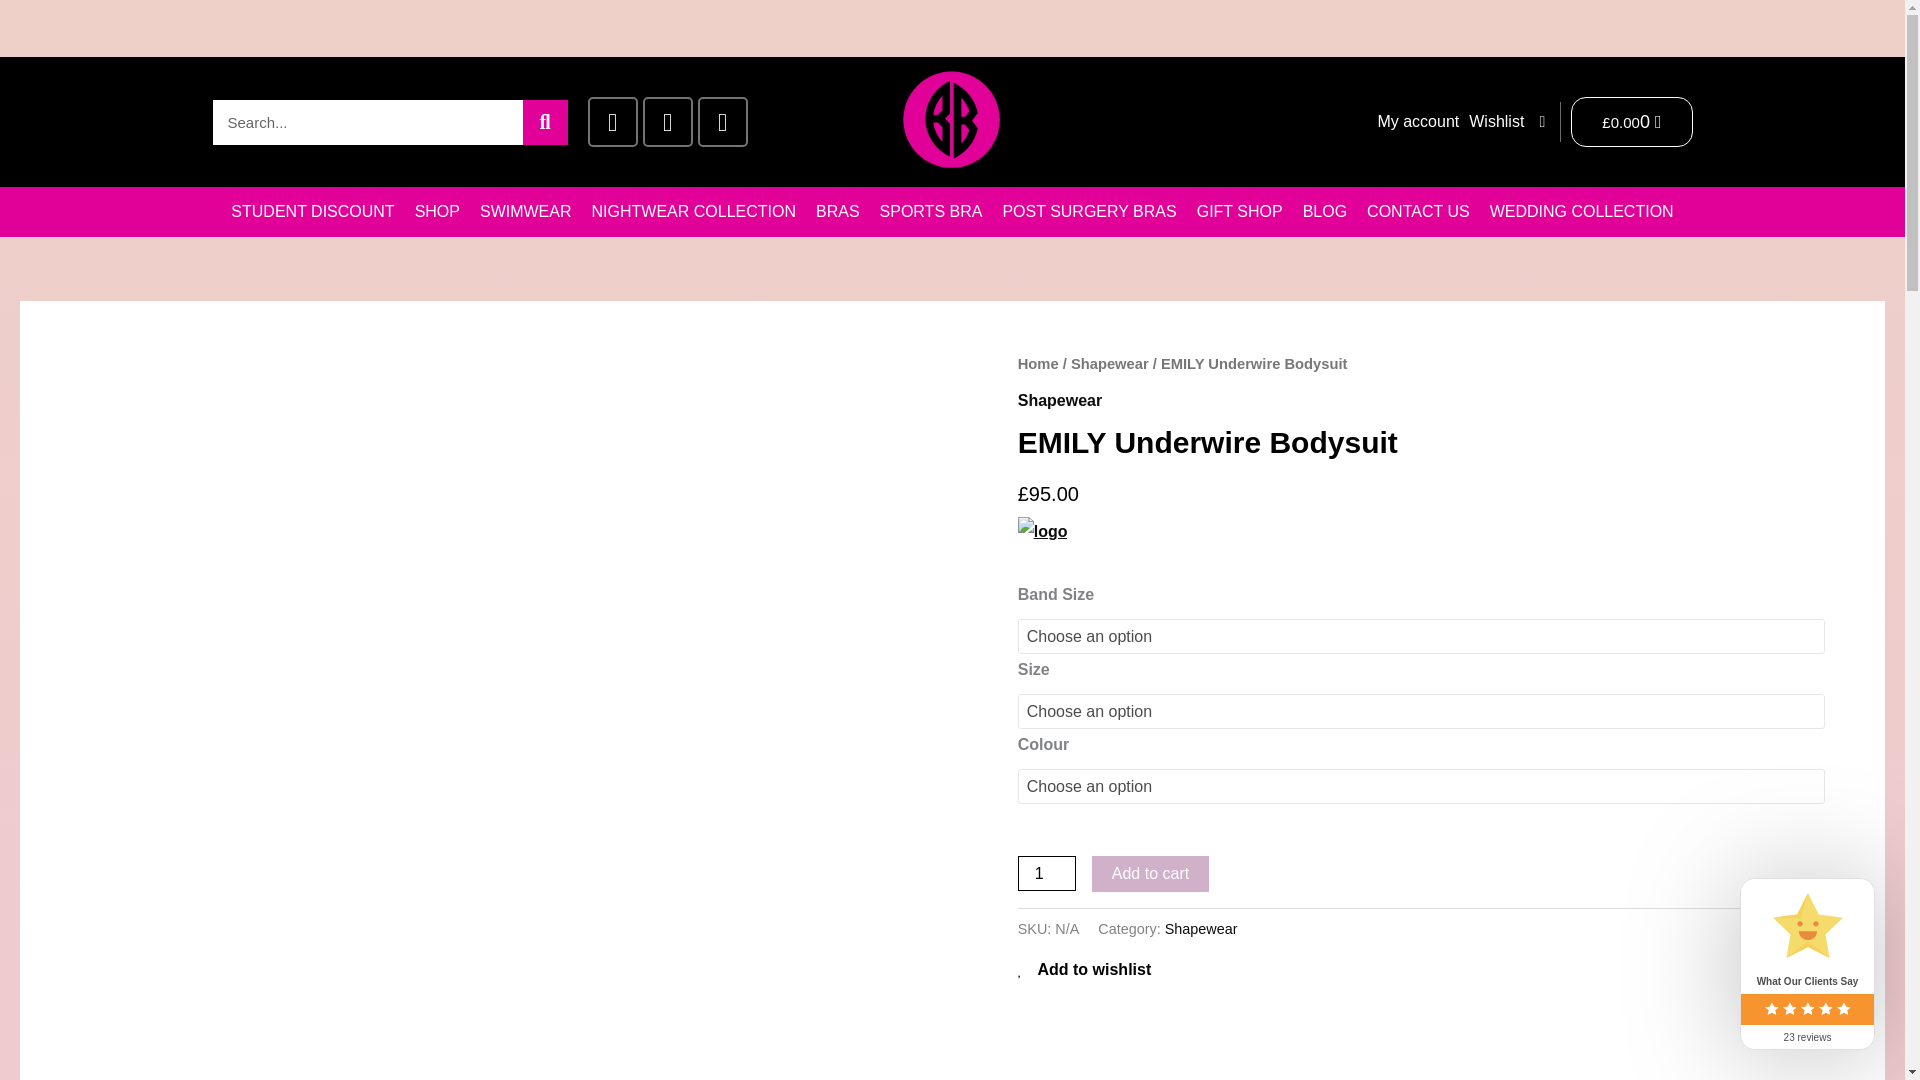 This screenshot has width=1920, height=1080. I want to click on POST SURGERY BRAS, so click(1089, 211).